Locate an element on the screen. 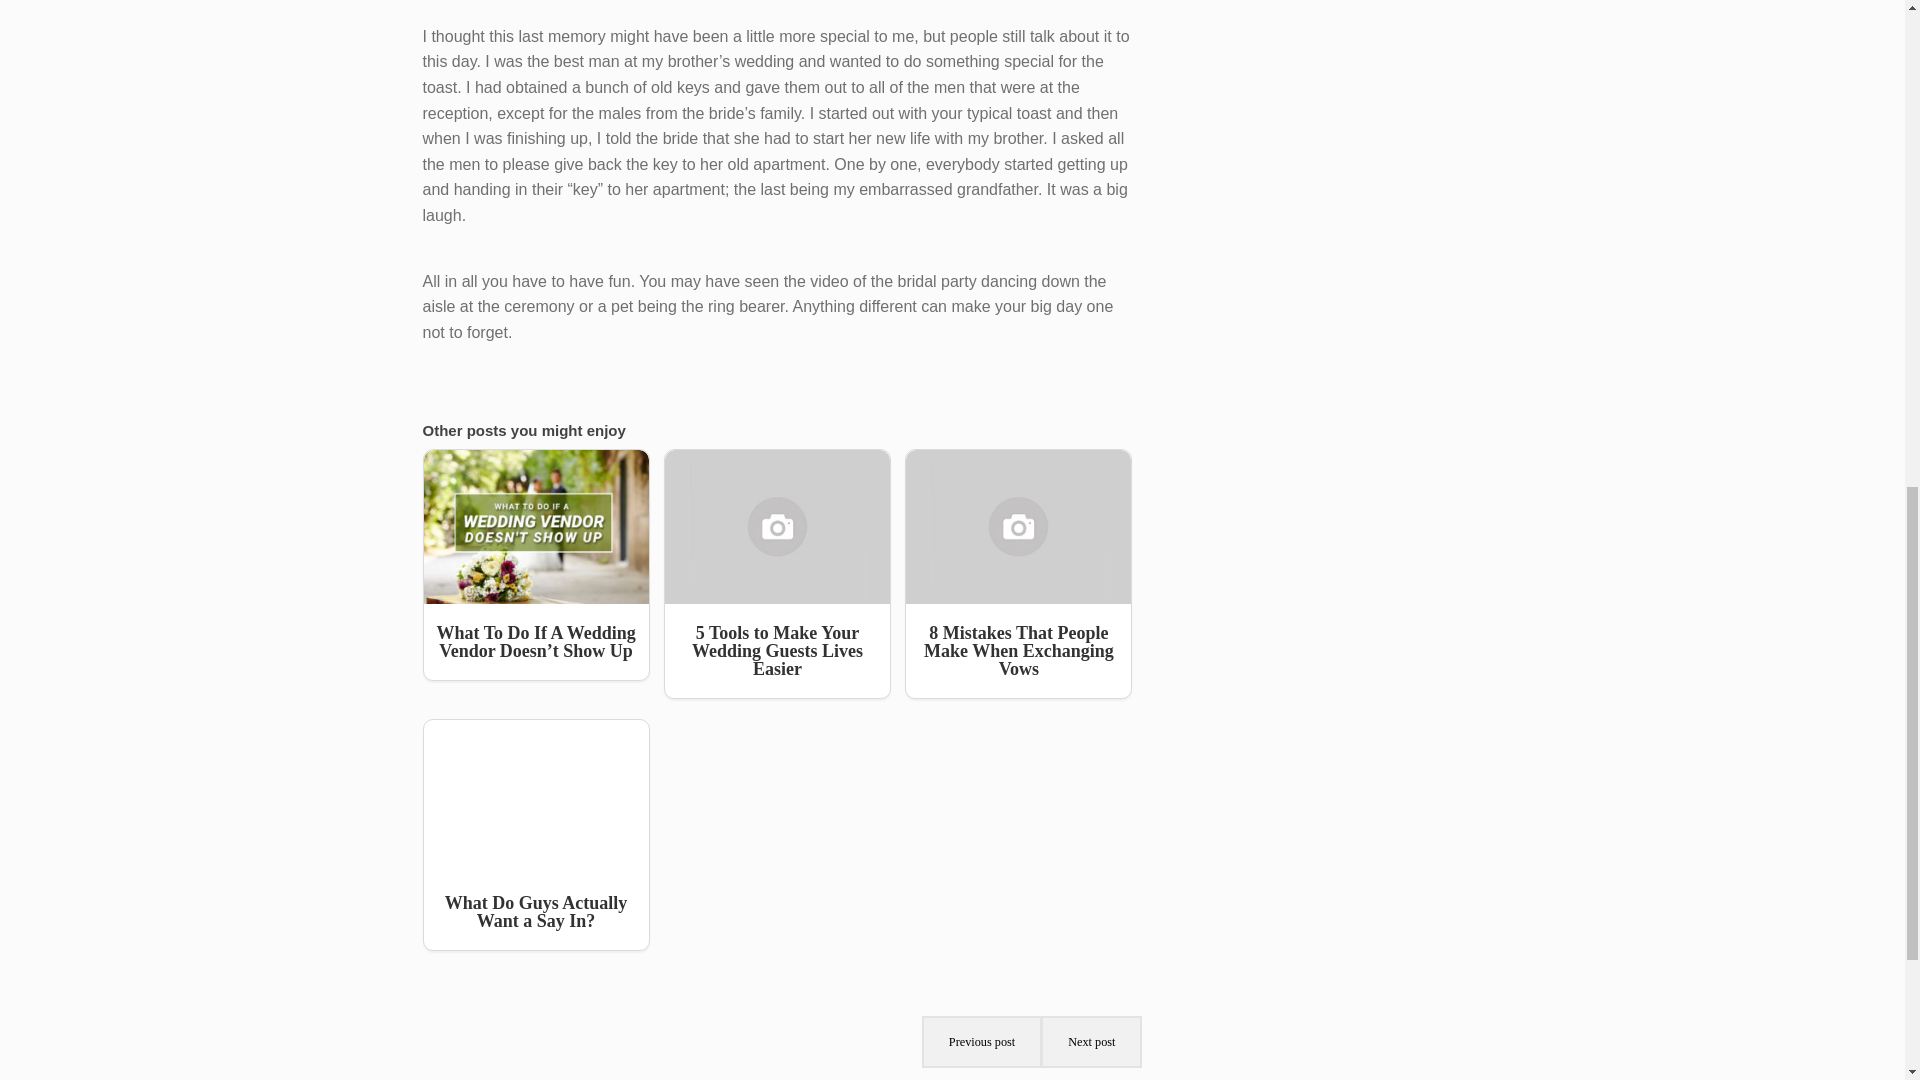  Previous post is located at coordinates (982, 1042).